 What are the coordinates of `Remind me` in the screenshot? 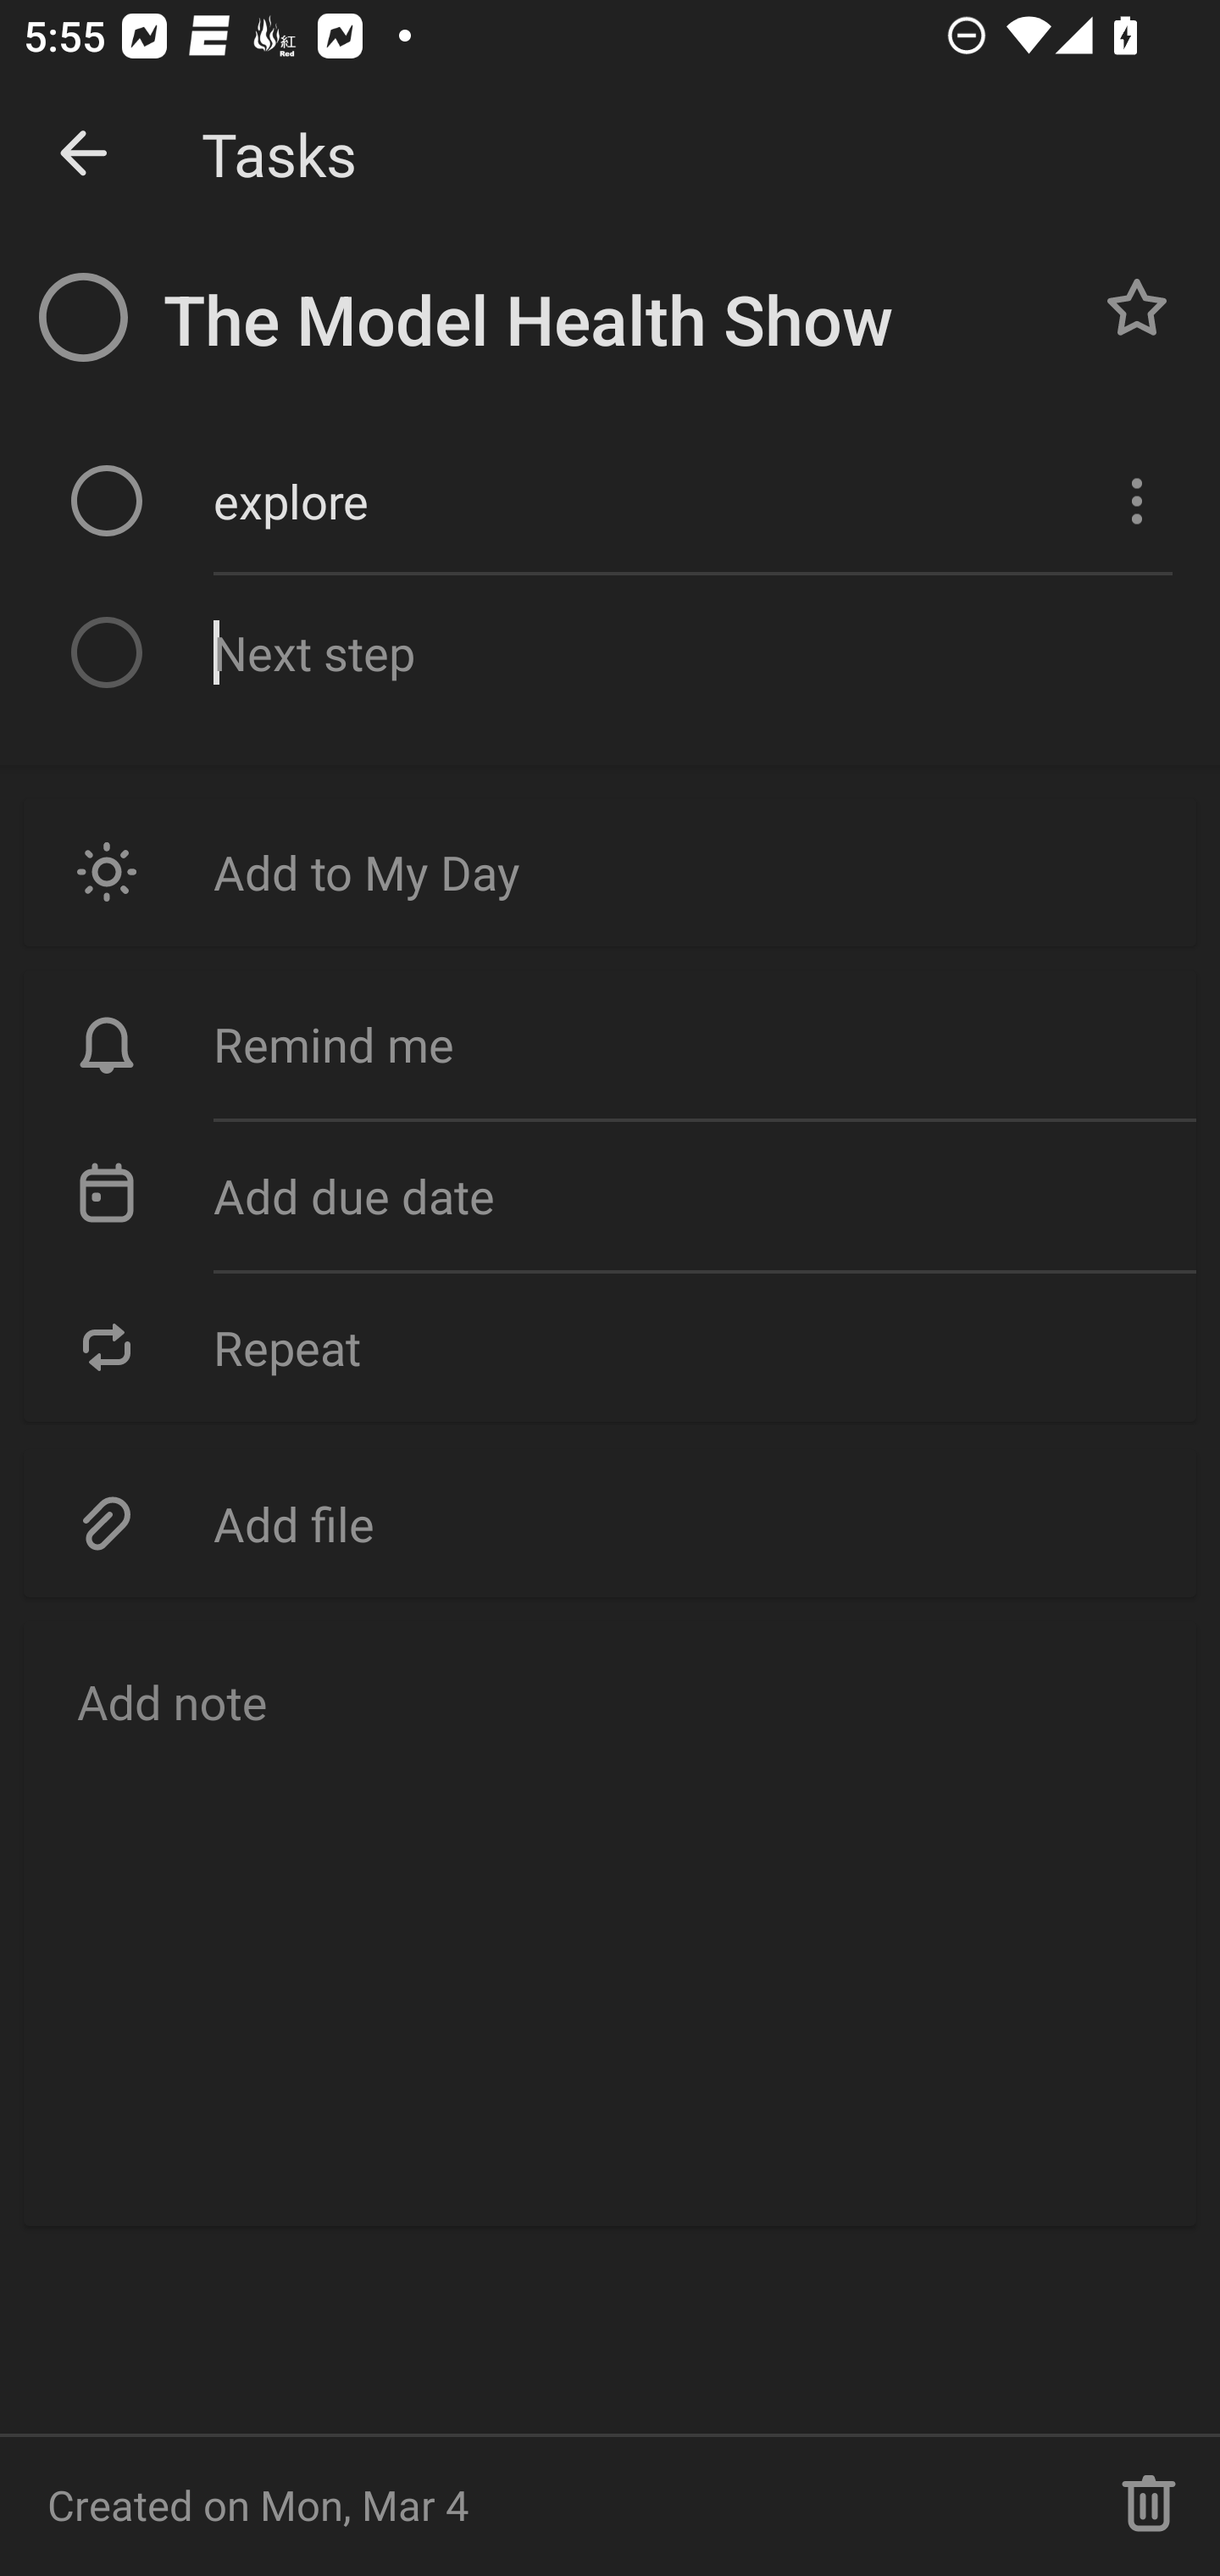 It's located at (610, 1044).